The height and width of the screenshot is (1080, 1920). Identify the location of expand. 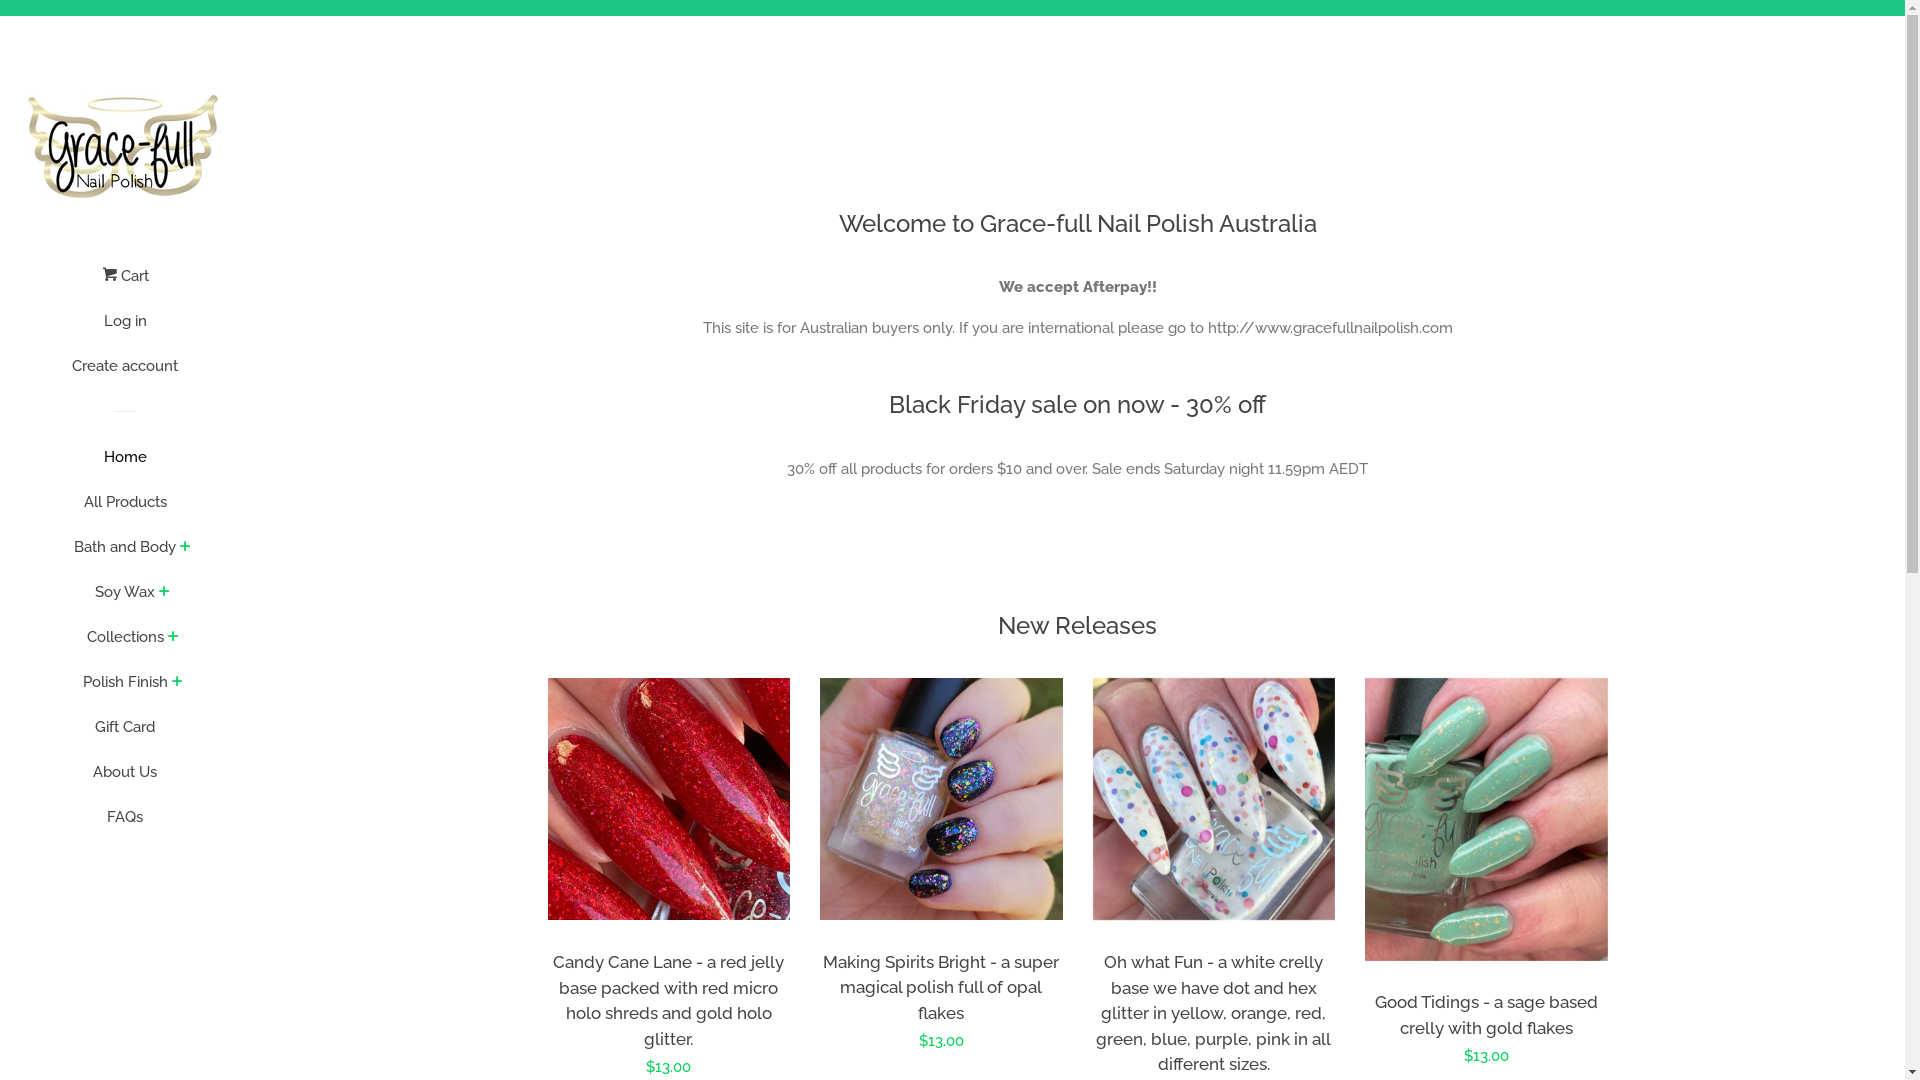
(178, 683).